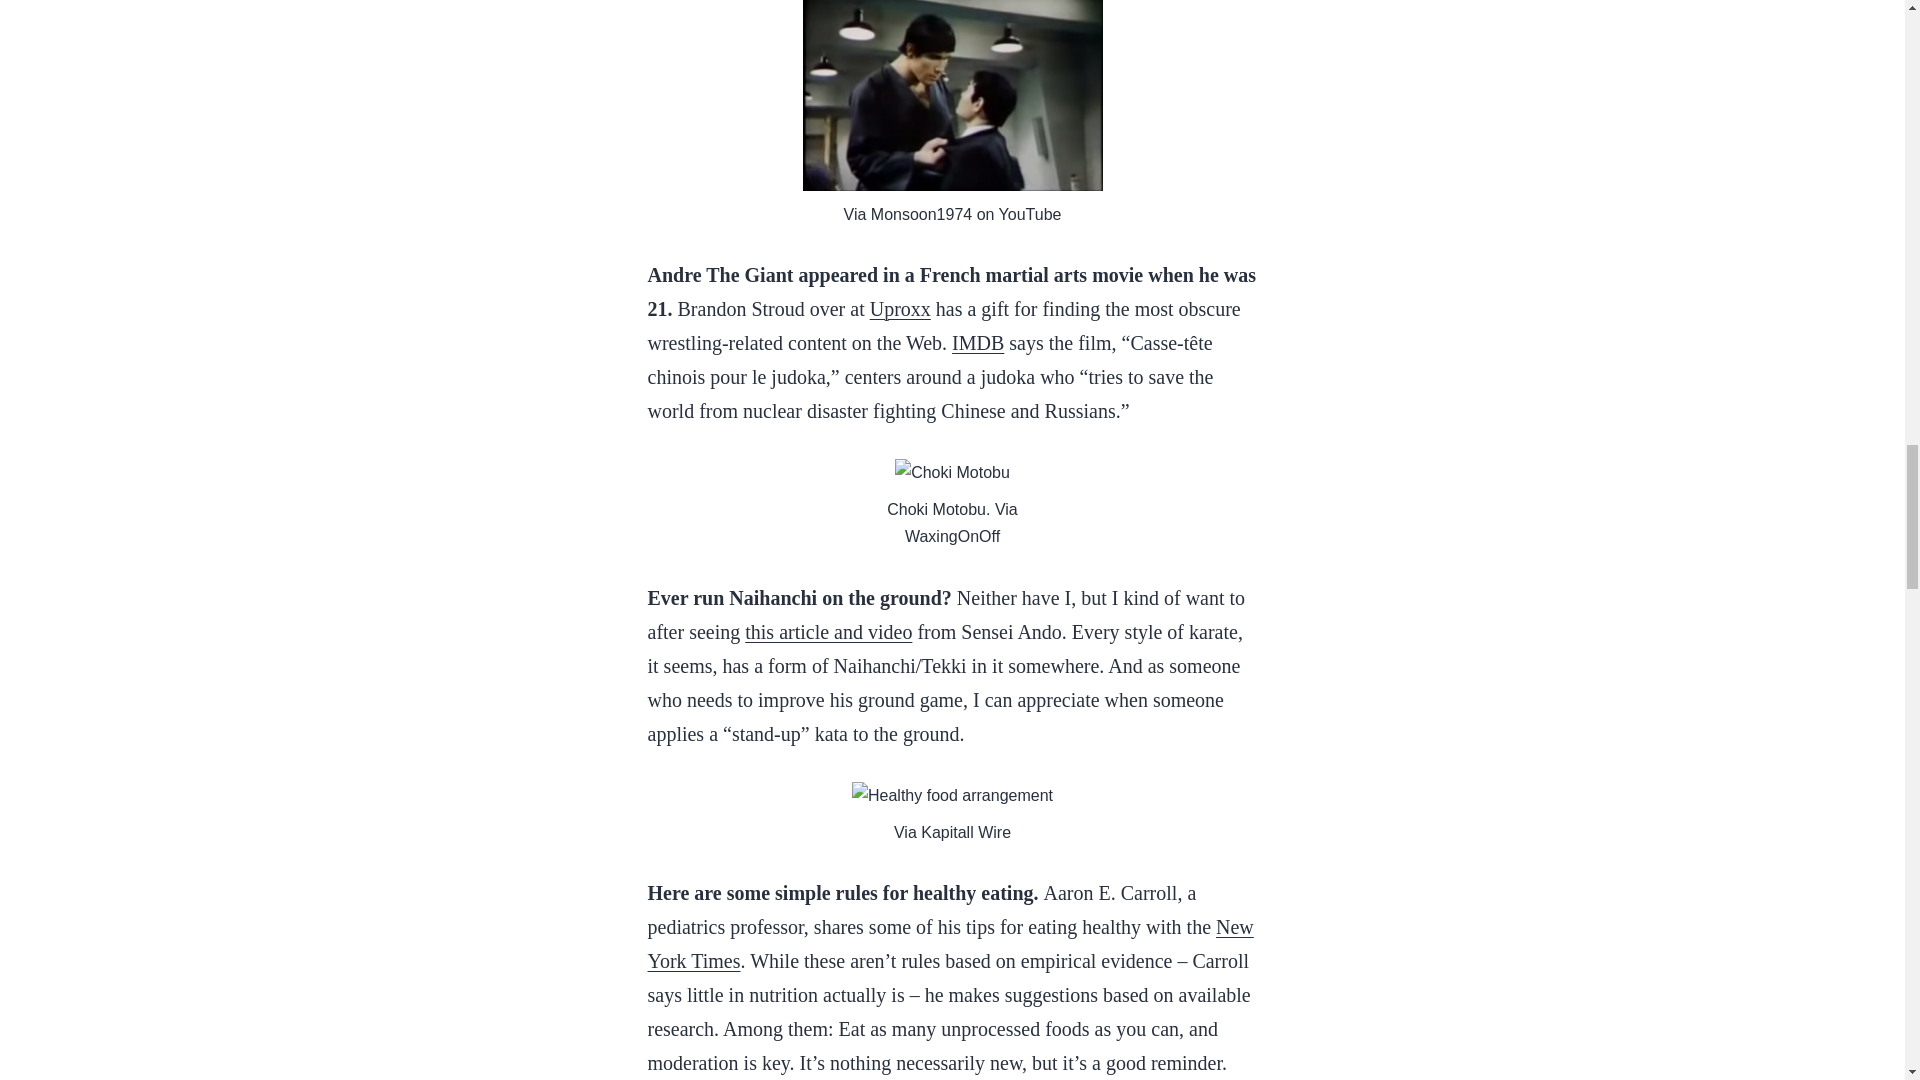 This screenshot has height=1080, width=1920. Describe the element at coordinates (828, 632) in the screenshot. I see `this article and video` at that location.